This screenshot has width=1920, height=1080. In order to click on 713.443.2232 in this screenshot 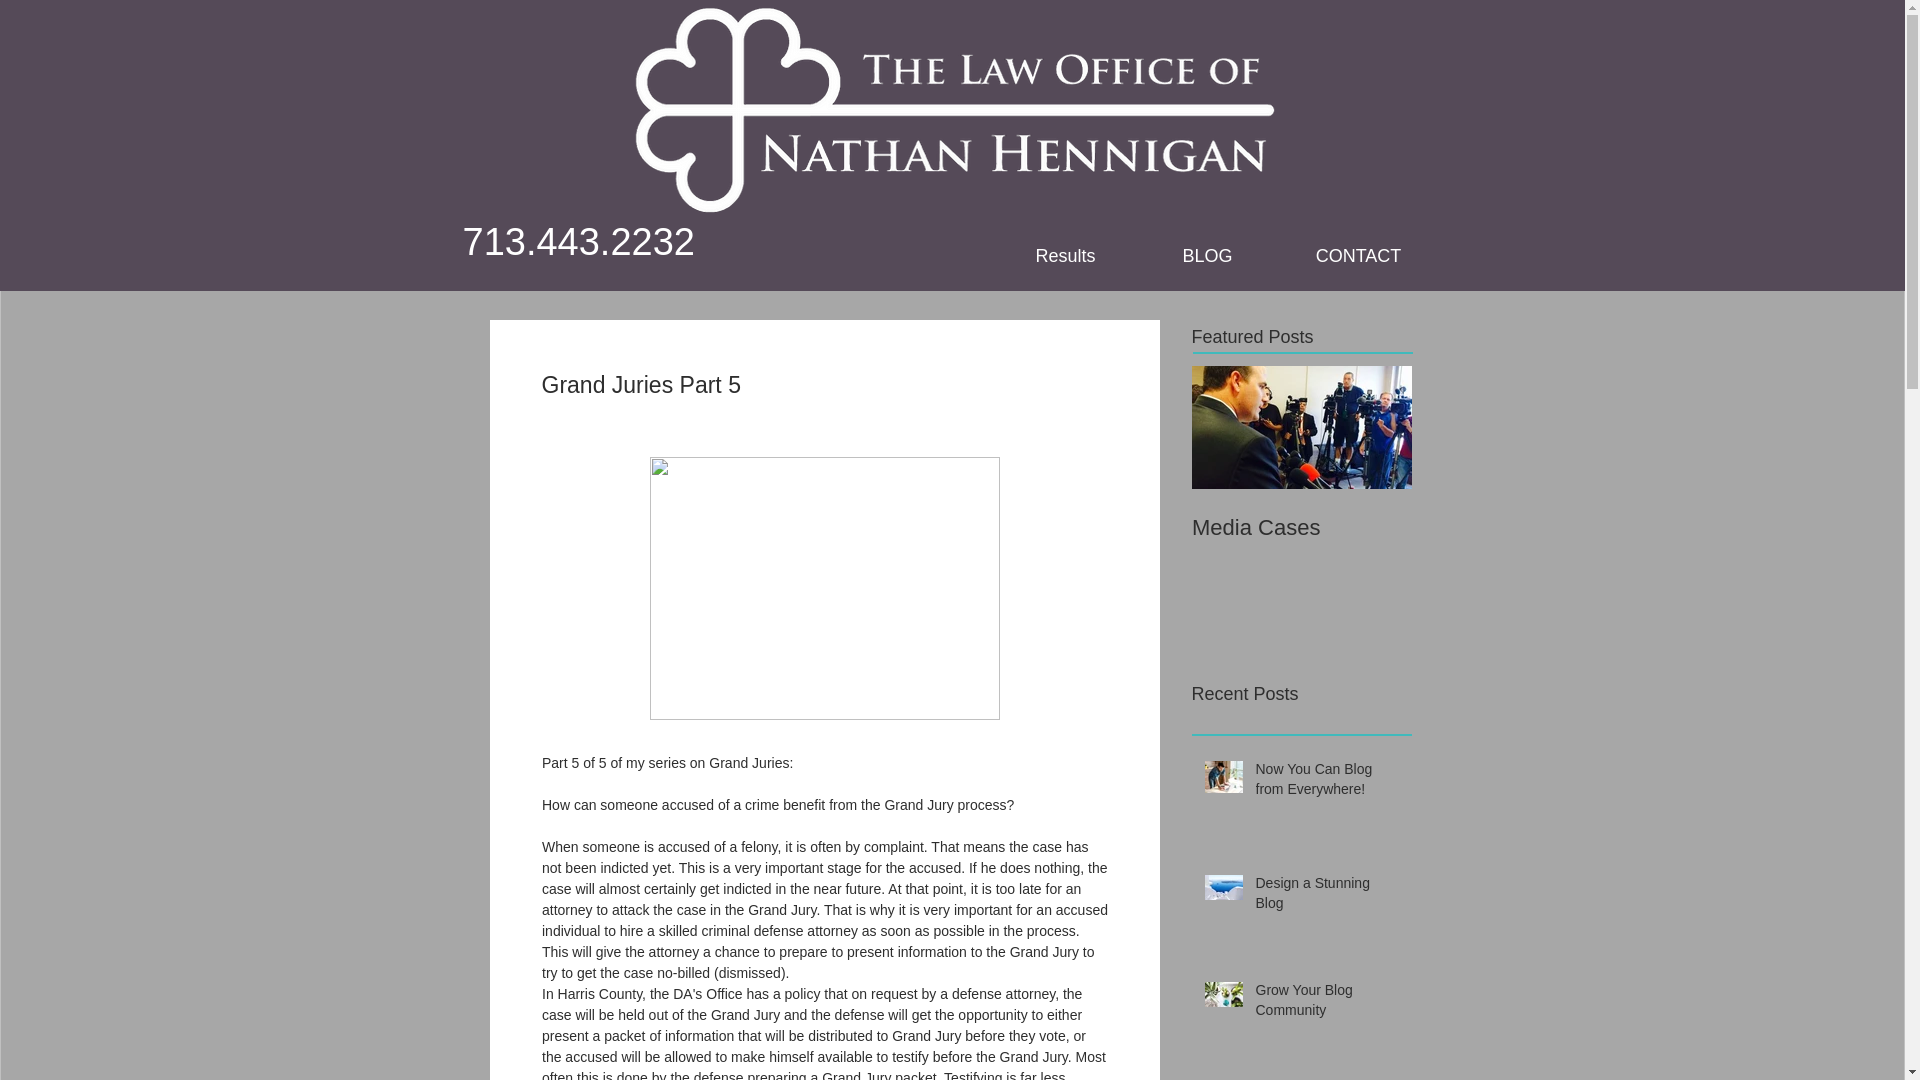, I will do `click(578, 242)`.